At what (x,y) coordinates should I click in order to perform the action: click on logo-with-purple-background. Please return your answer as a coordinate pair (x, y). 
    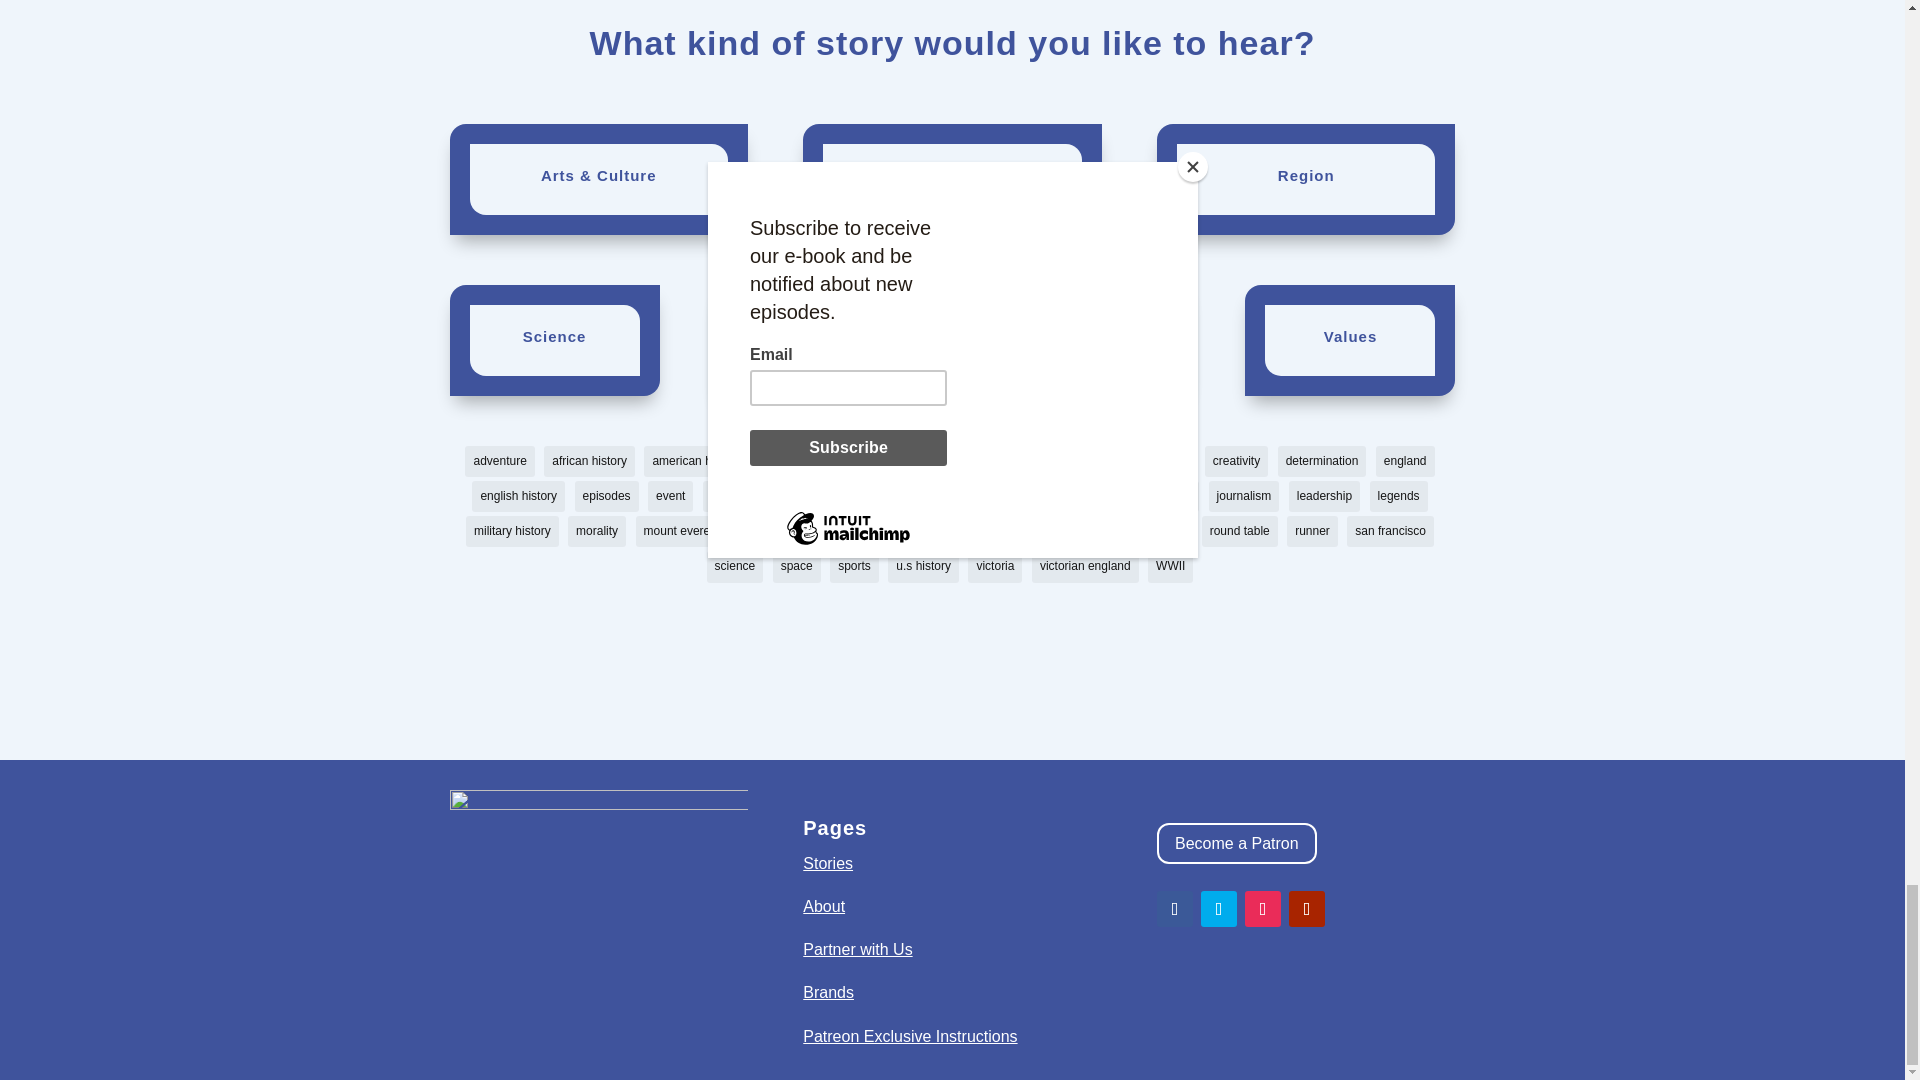
    Looking at the image, I should click on (598, 873).